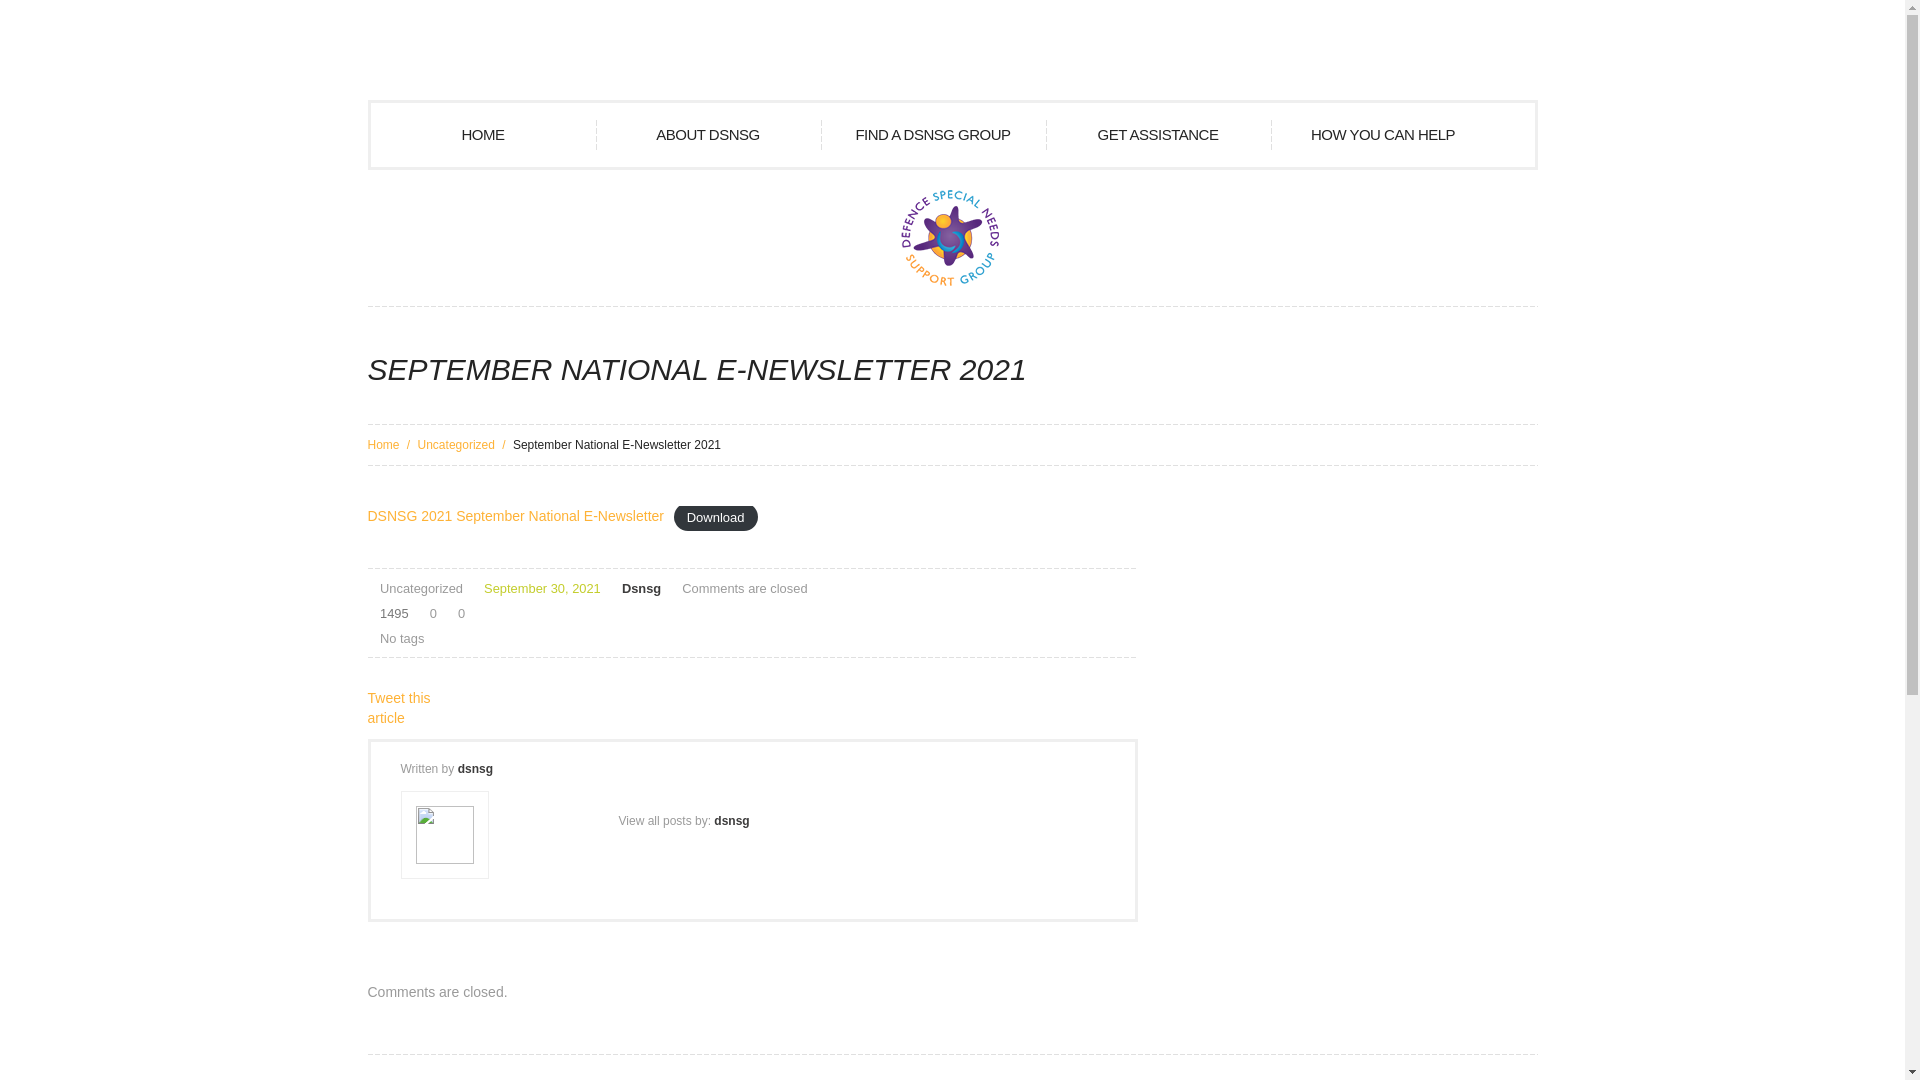 This screenshot has height=1080, width=1920. What do you see at coordinates (1382, 135) in the screenshot?
I see `HOW YOU CAN HELP` at bounding box center [1382, 135].